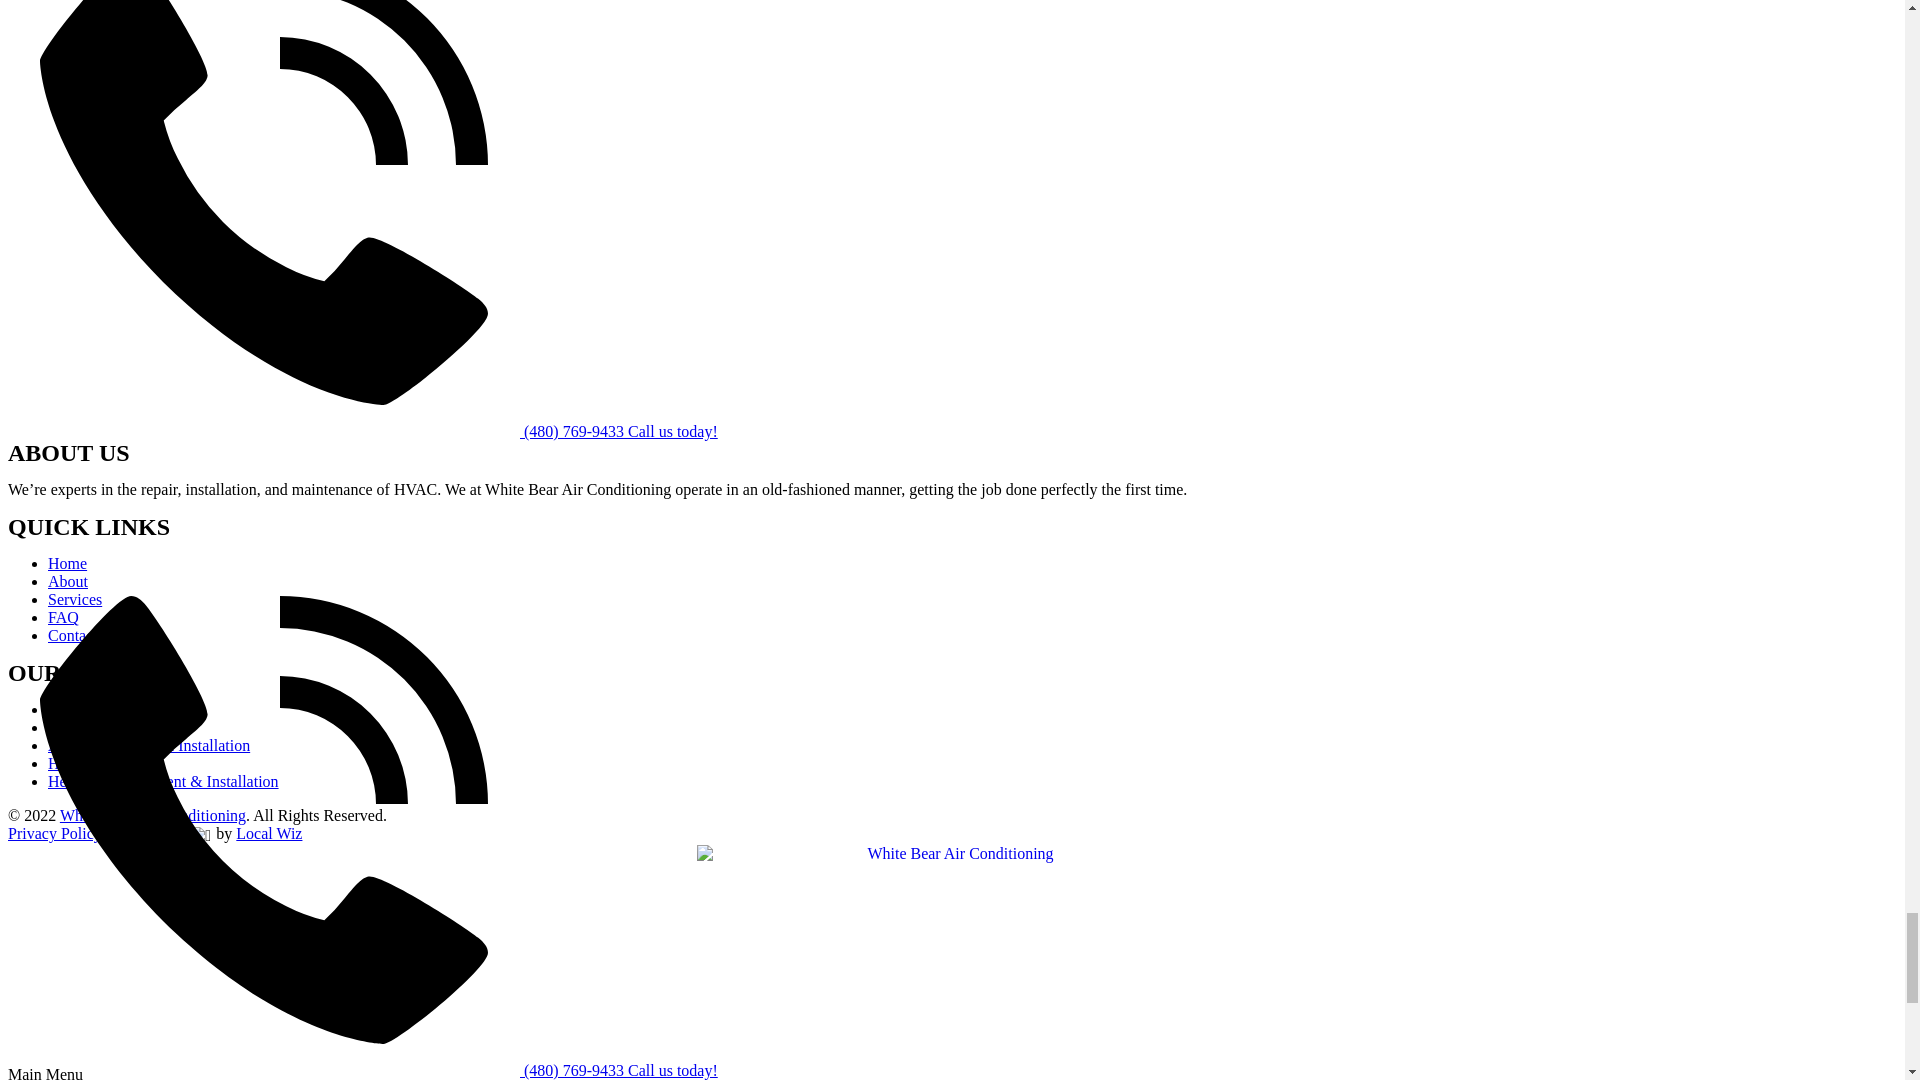 The image size is (1920, 1080). Describe the element at coordinates (67, 564) in the screenshot. I see `Home` at that location.